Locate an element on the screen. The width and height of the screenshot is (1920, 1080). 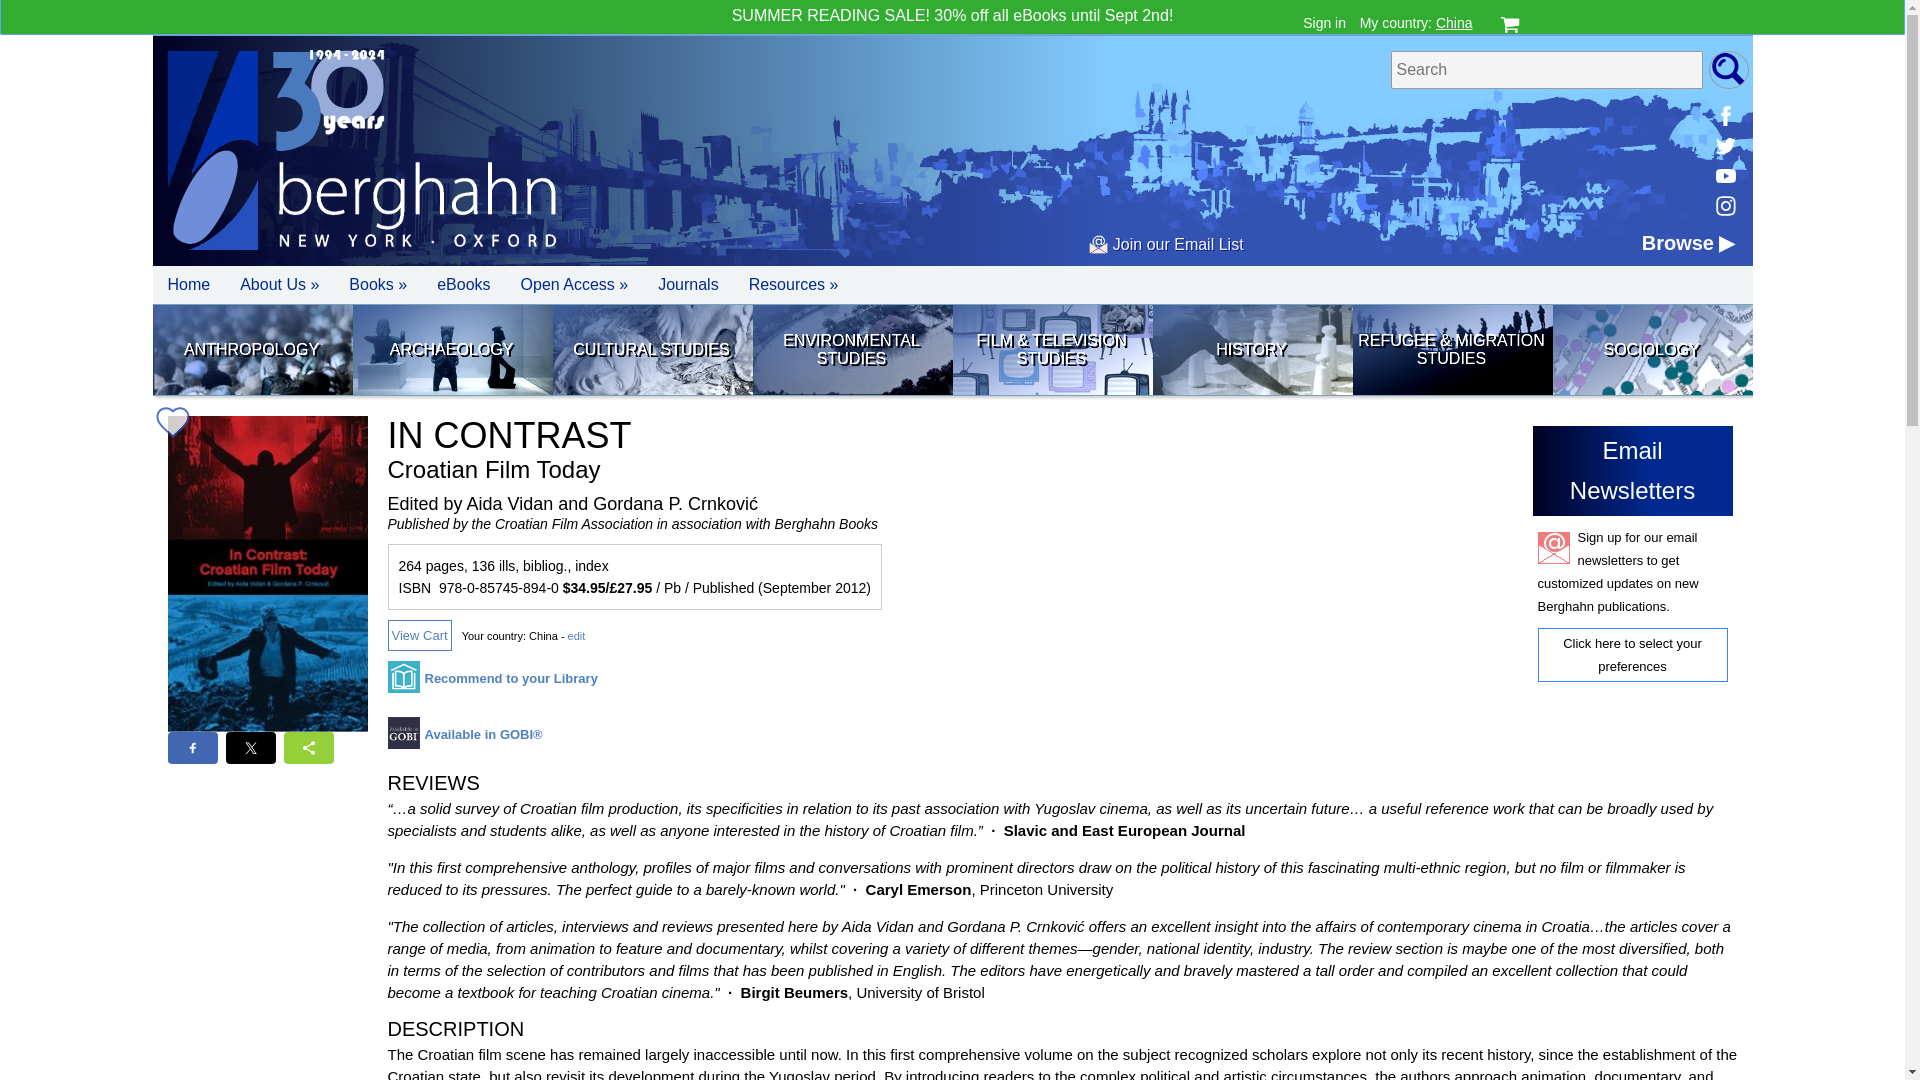
go is located at coordinates (1728, 69).